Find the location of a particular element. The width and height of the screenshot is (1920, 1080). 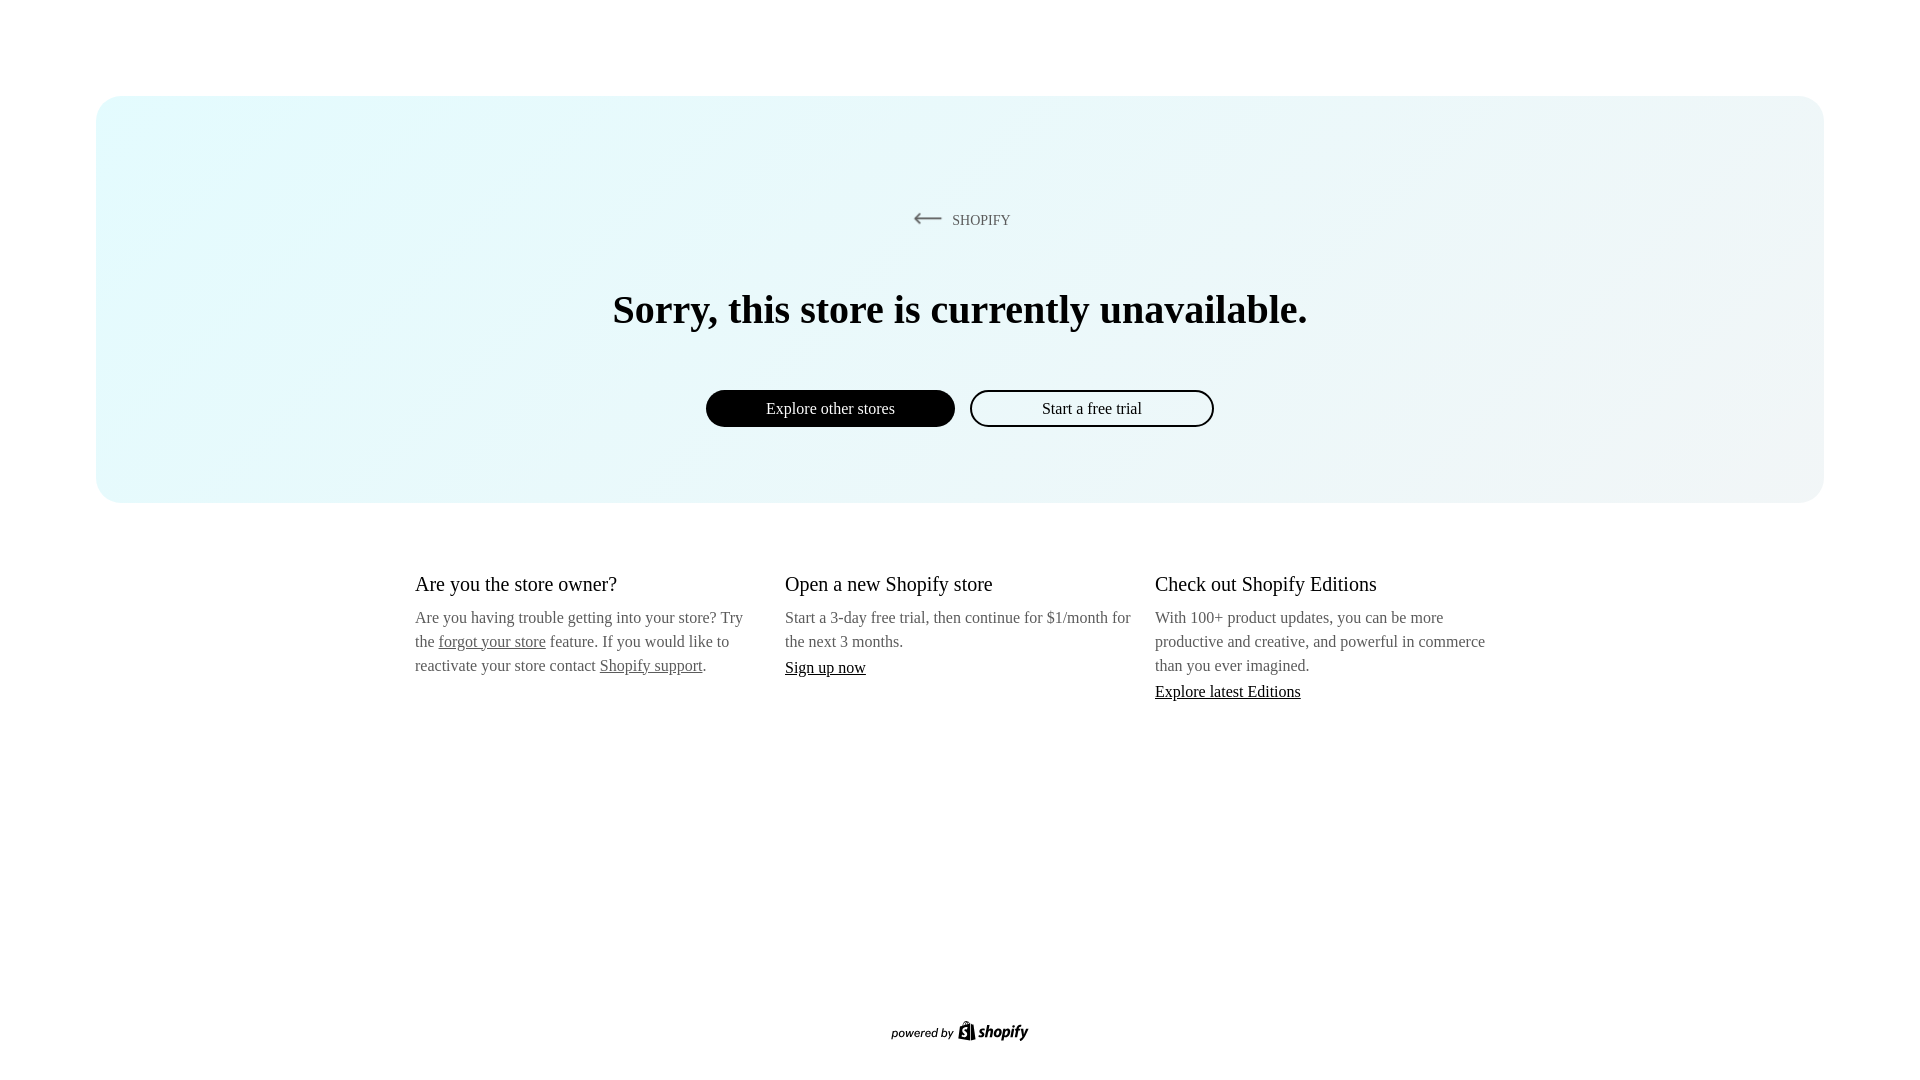

Sign up now is located at coordinates (825, 667).